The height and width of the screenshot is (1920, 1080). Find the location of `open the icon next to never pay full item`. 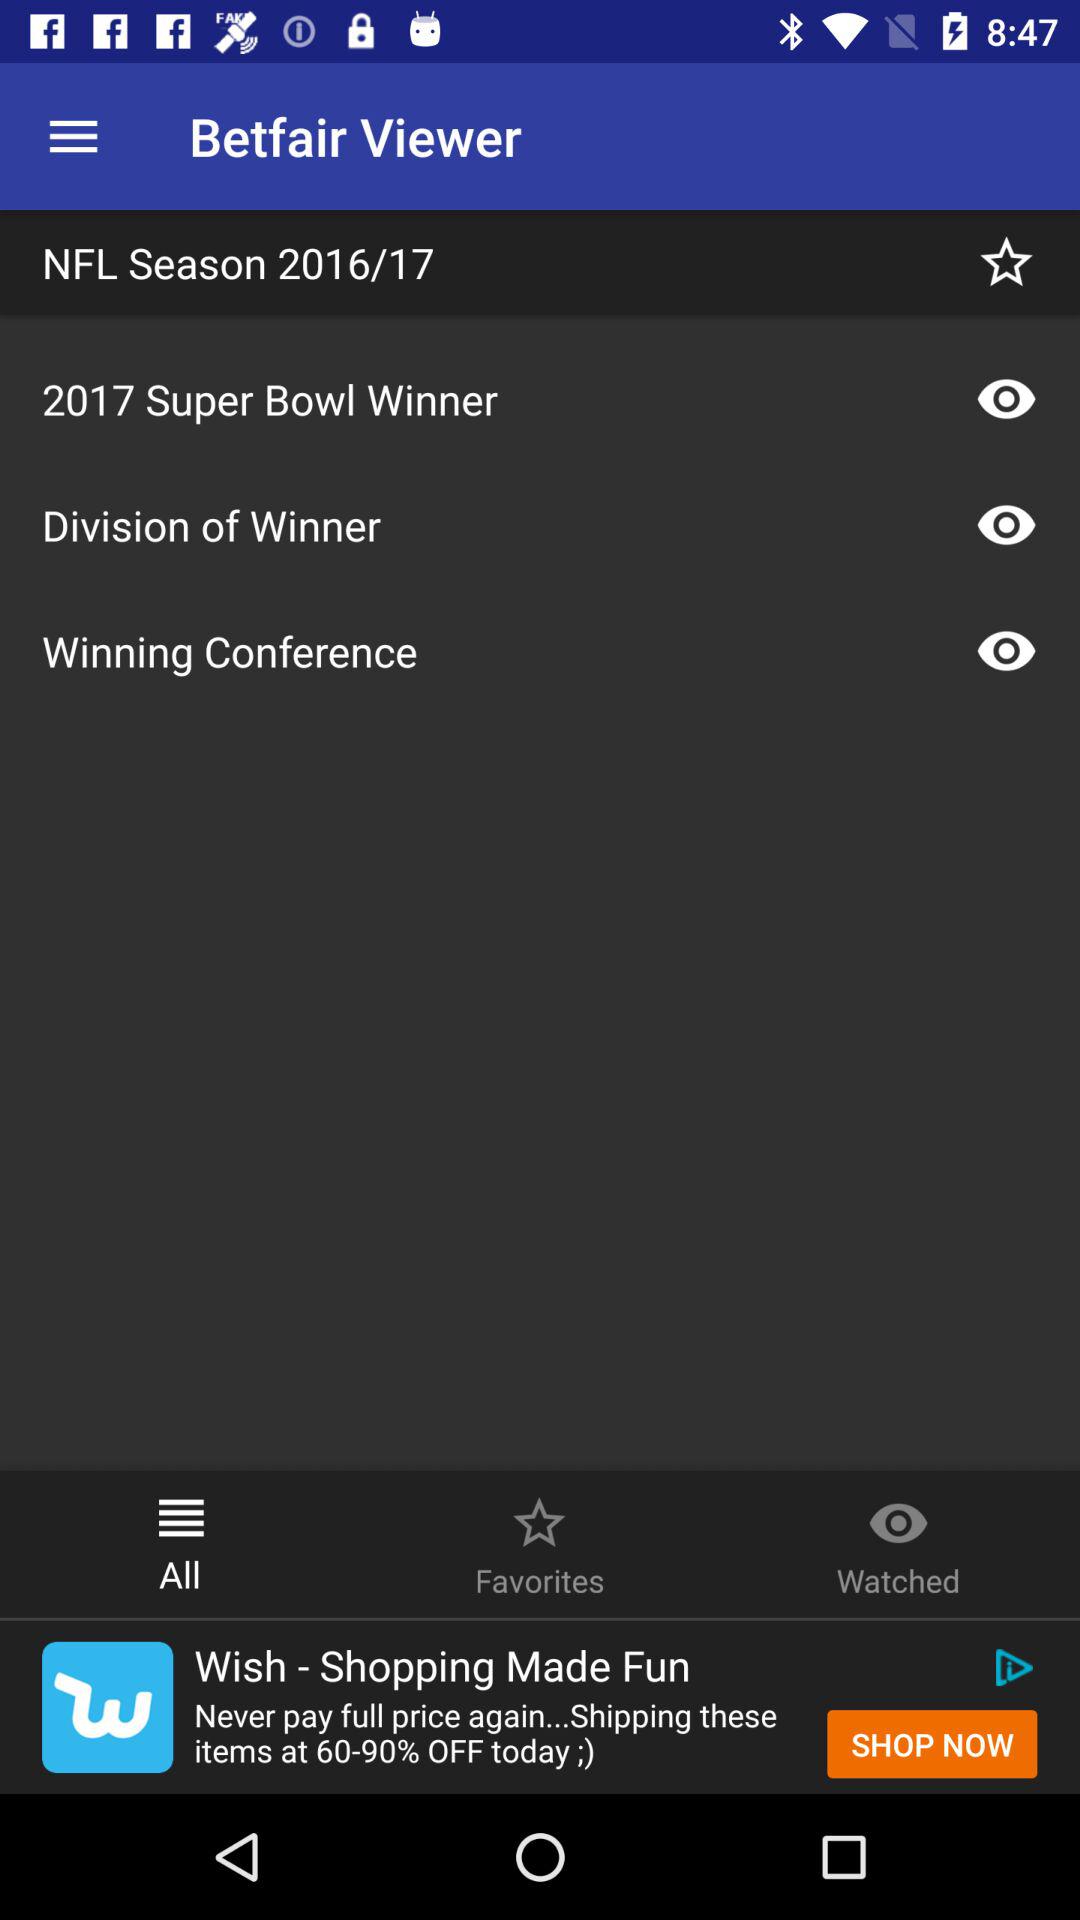

open the icon next to never pay full item is located at coordinates (932, 1744).